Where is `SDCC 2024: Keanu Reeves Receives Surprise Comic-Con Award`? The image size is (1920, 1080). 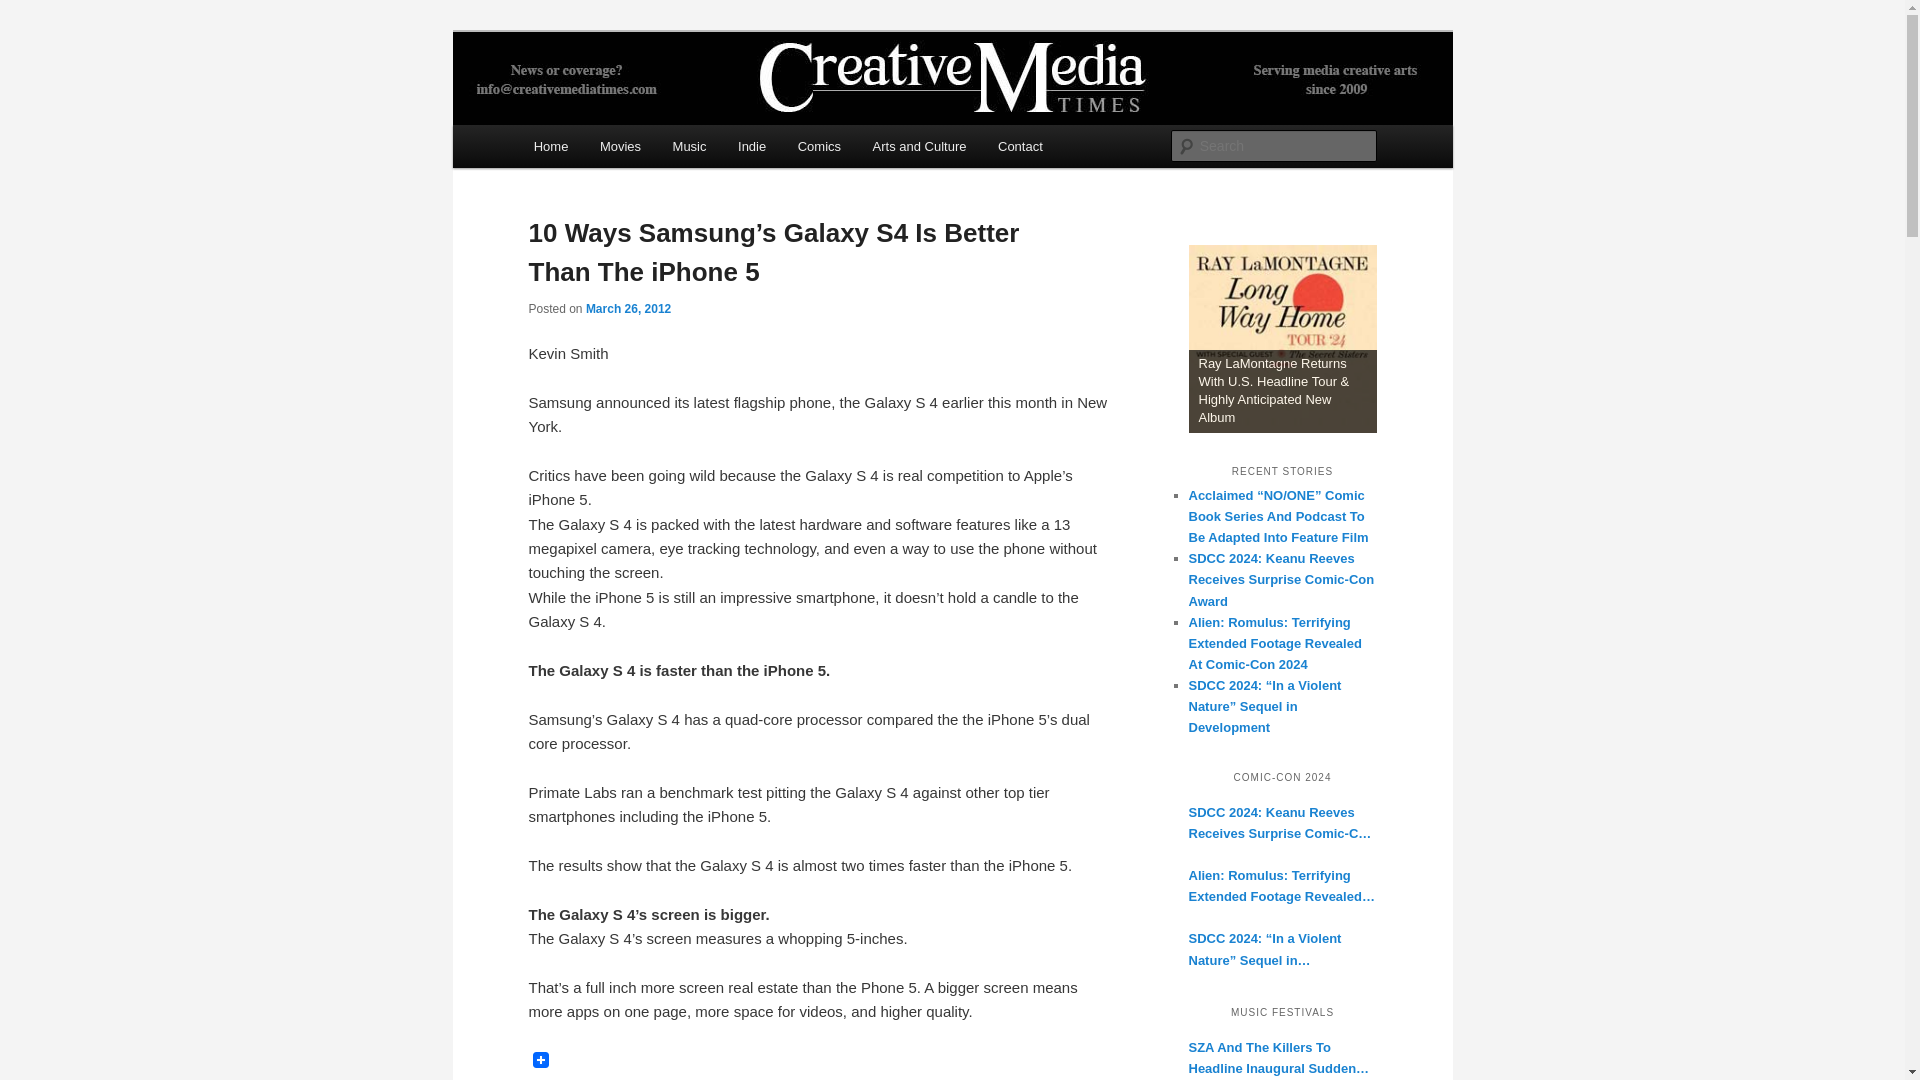 SDCC 2024: Keanu Reeves Receives Surprise Comic-Con Award is located at coordinates (1281, 579).